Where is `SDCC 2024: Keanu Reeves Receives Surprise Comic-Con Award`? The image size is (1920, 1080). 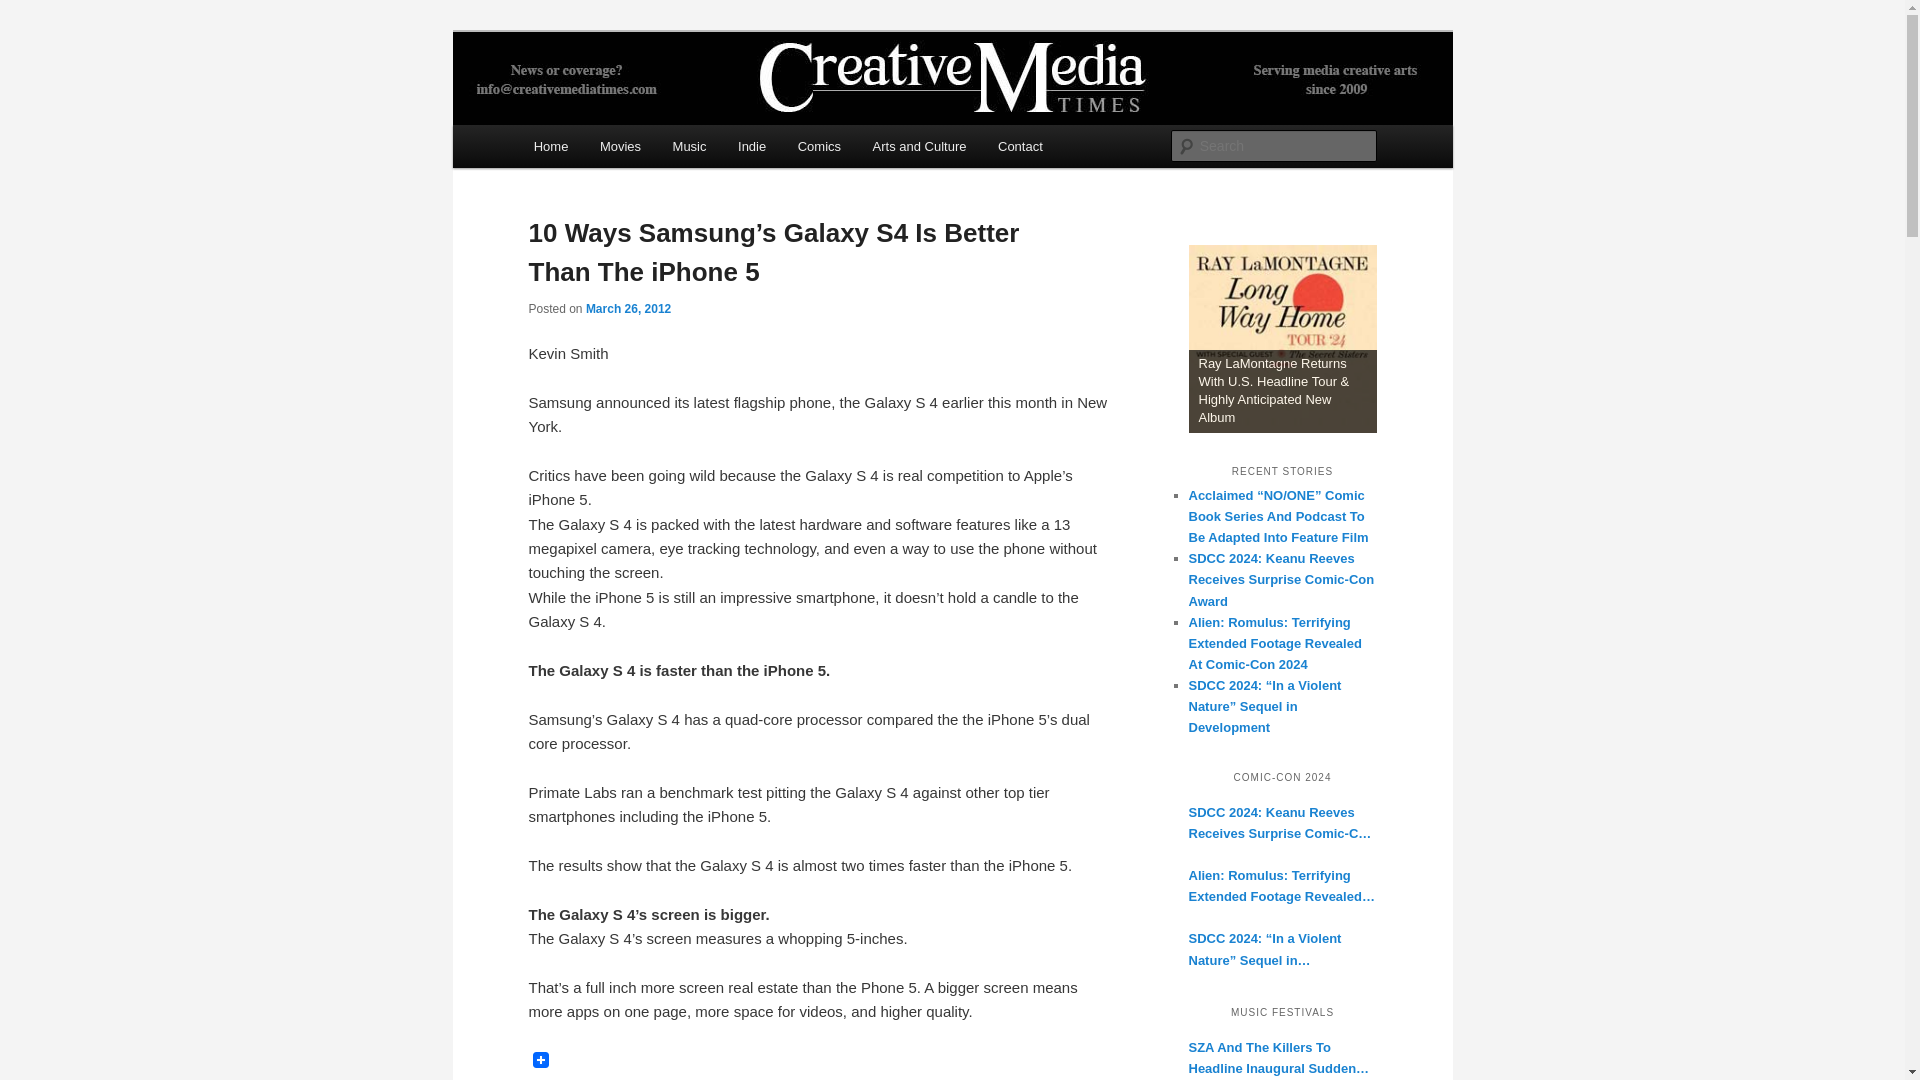 SDCC 2024: Keanu Reeves Receives Surprise Comic-Con Award is located at coordinates (1281, 579).